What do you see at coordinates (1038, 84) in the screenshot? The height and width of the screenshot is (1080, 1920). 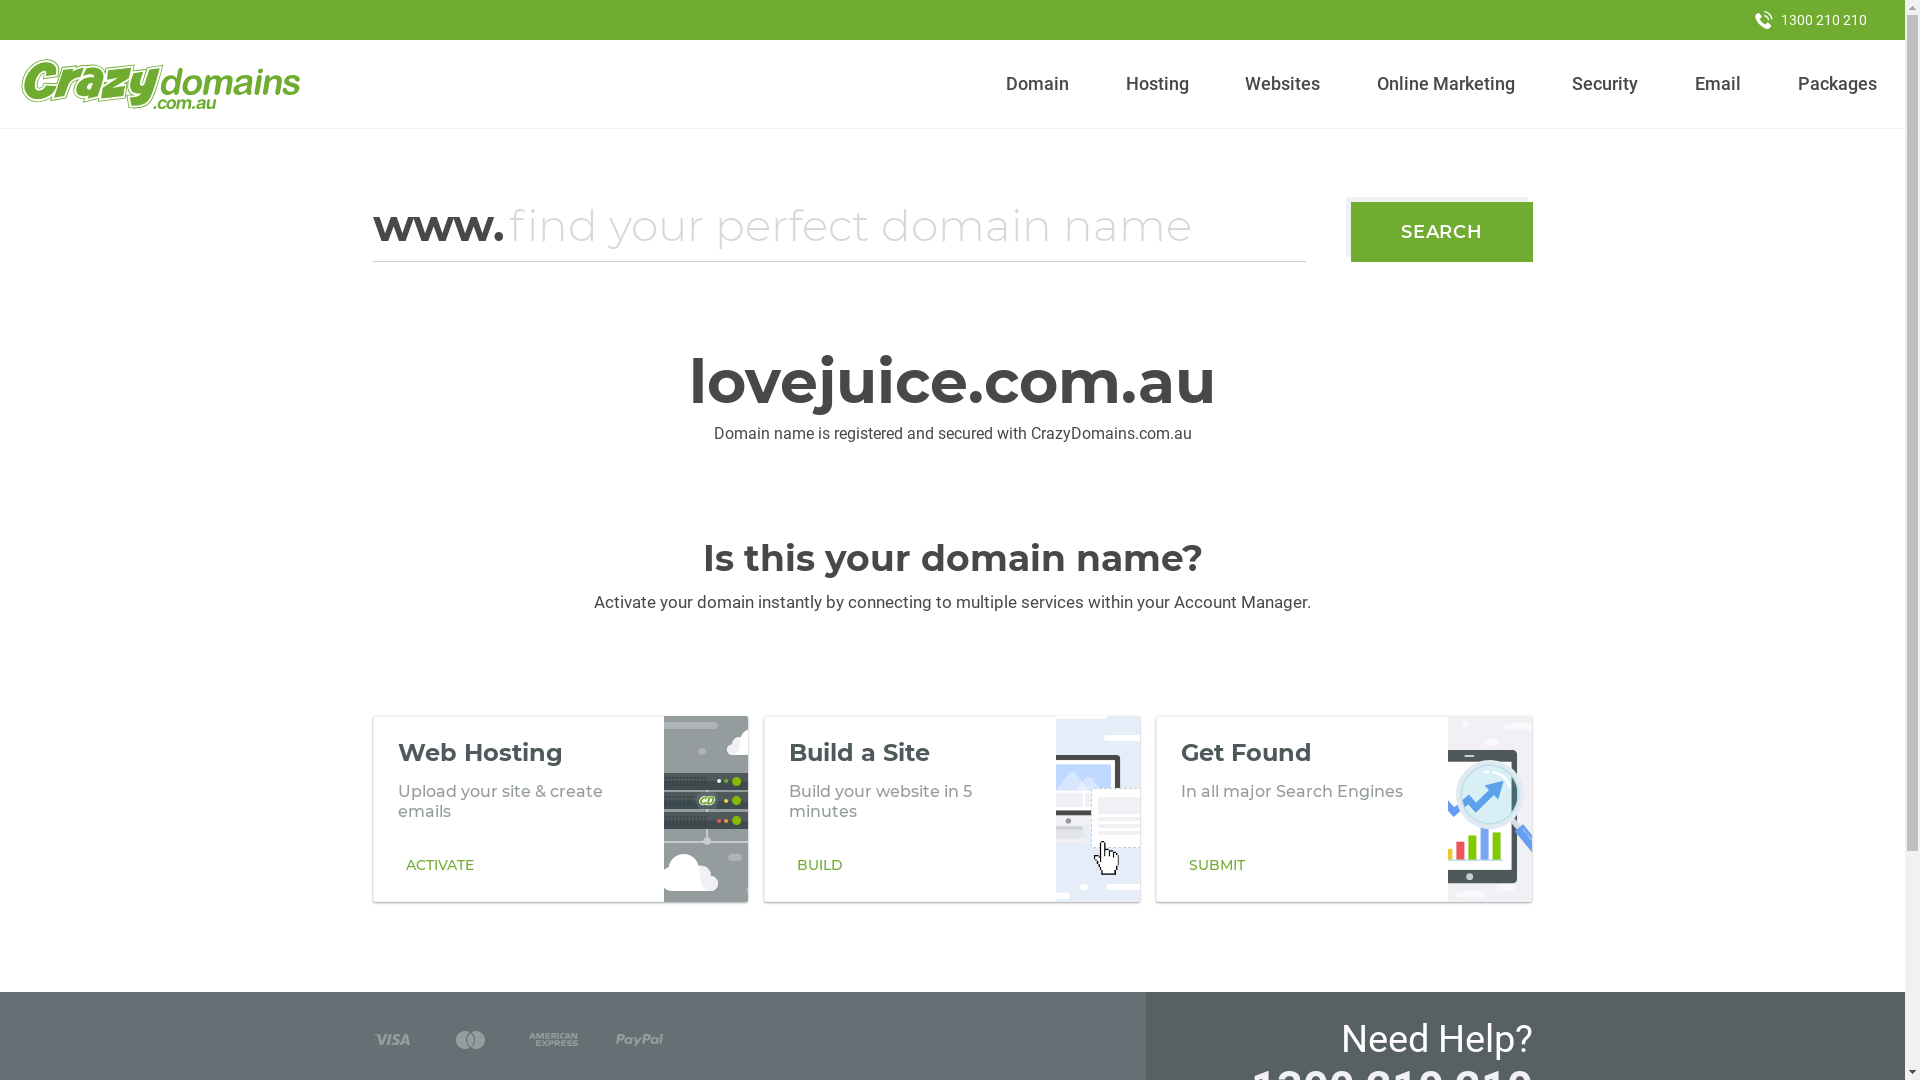 I see `Domain` at bounding box center [1038, 84].